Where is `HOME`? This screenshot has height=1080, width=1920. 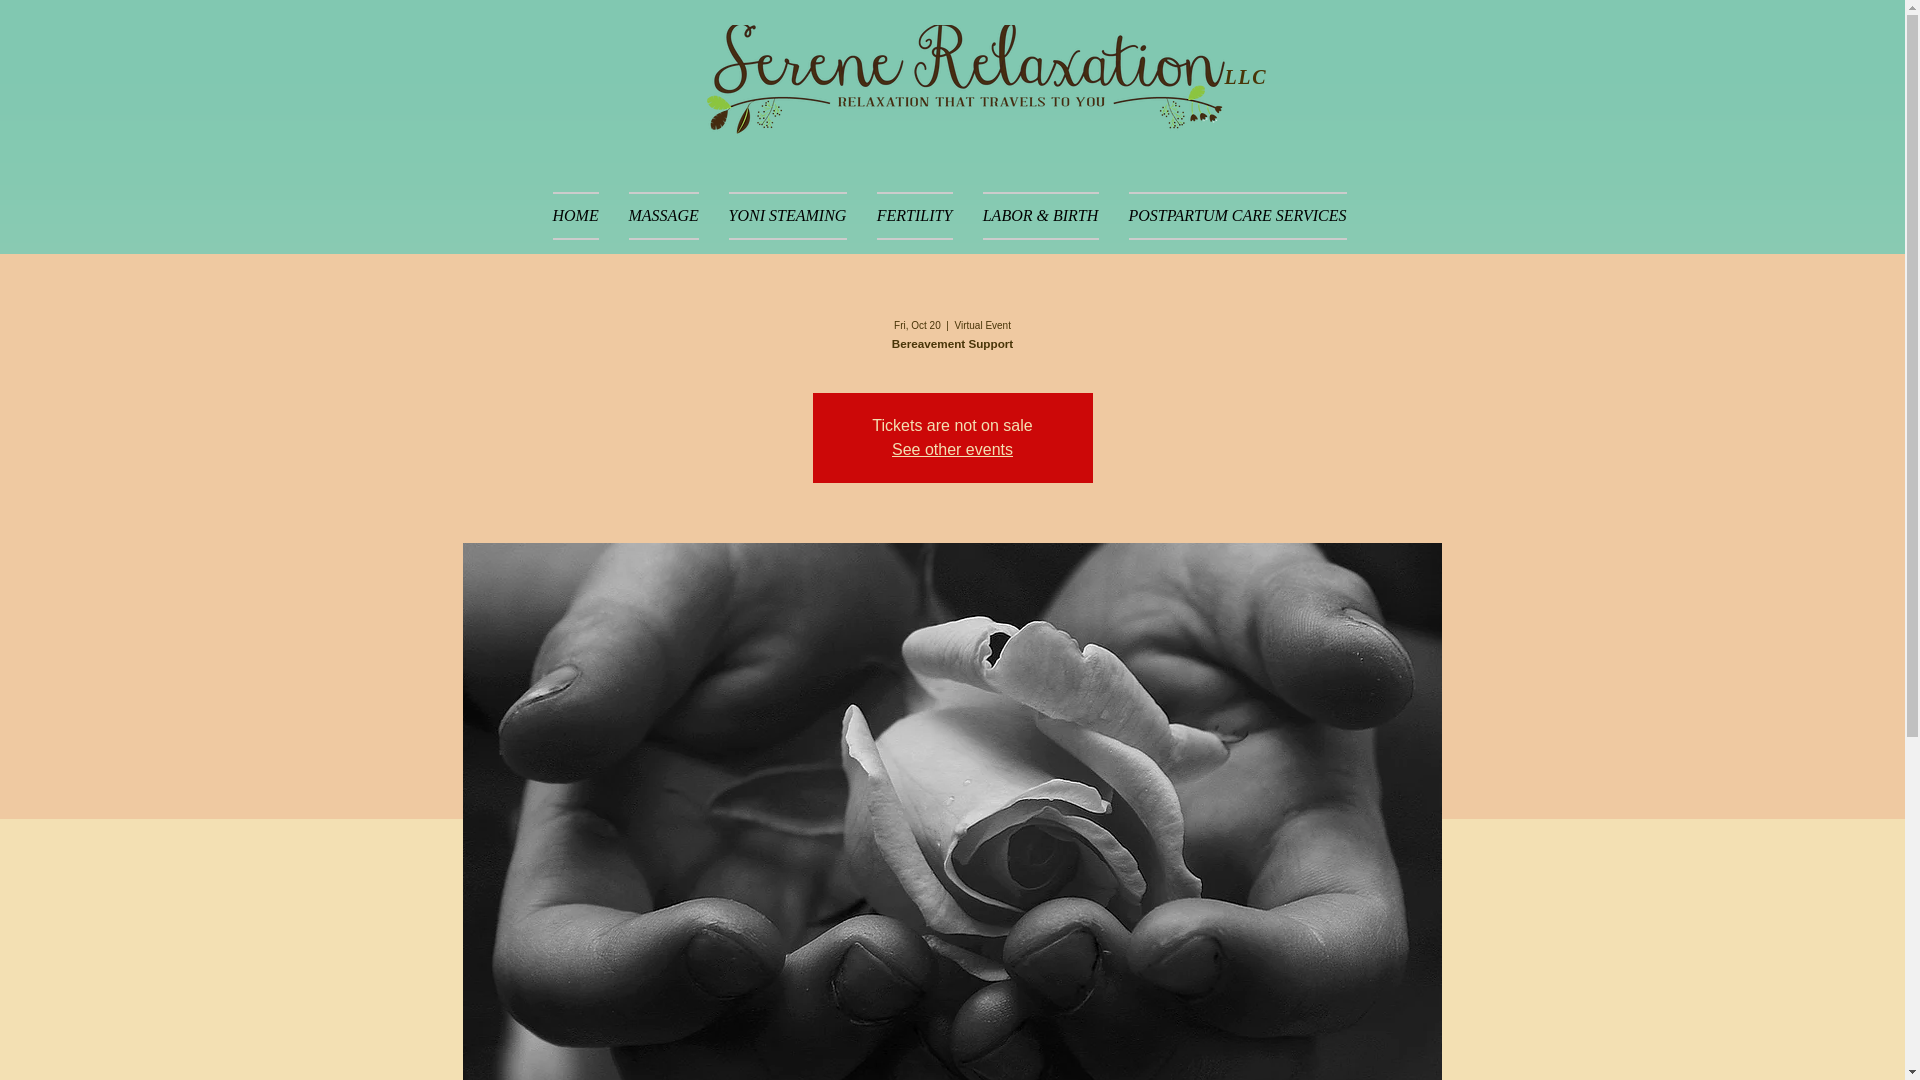 HOME is located at coordinates (576, 216).